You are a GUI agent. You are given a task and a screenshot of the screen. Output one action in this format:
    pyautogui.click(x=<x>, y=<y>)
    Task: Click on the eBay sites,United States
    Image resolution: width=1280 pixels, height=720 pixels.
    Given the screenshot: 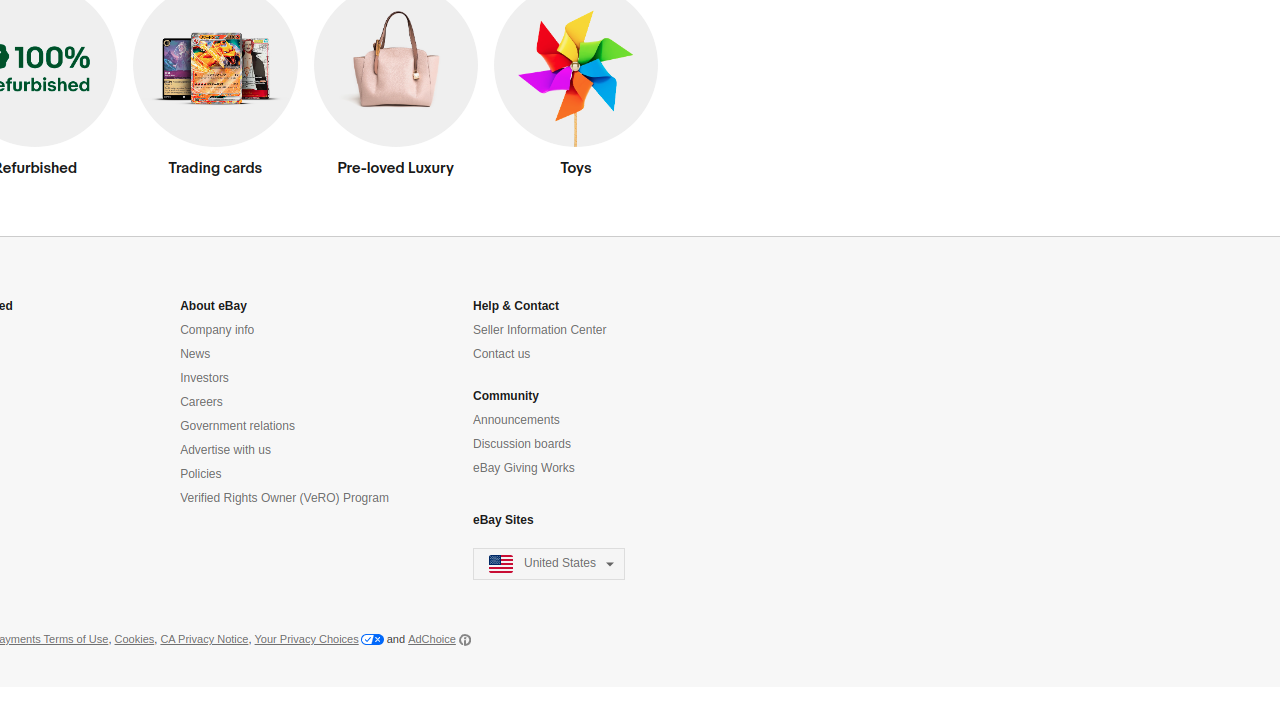 What is the action you would take?
    pyautogui.click(x=550, y=564)
    